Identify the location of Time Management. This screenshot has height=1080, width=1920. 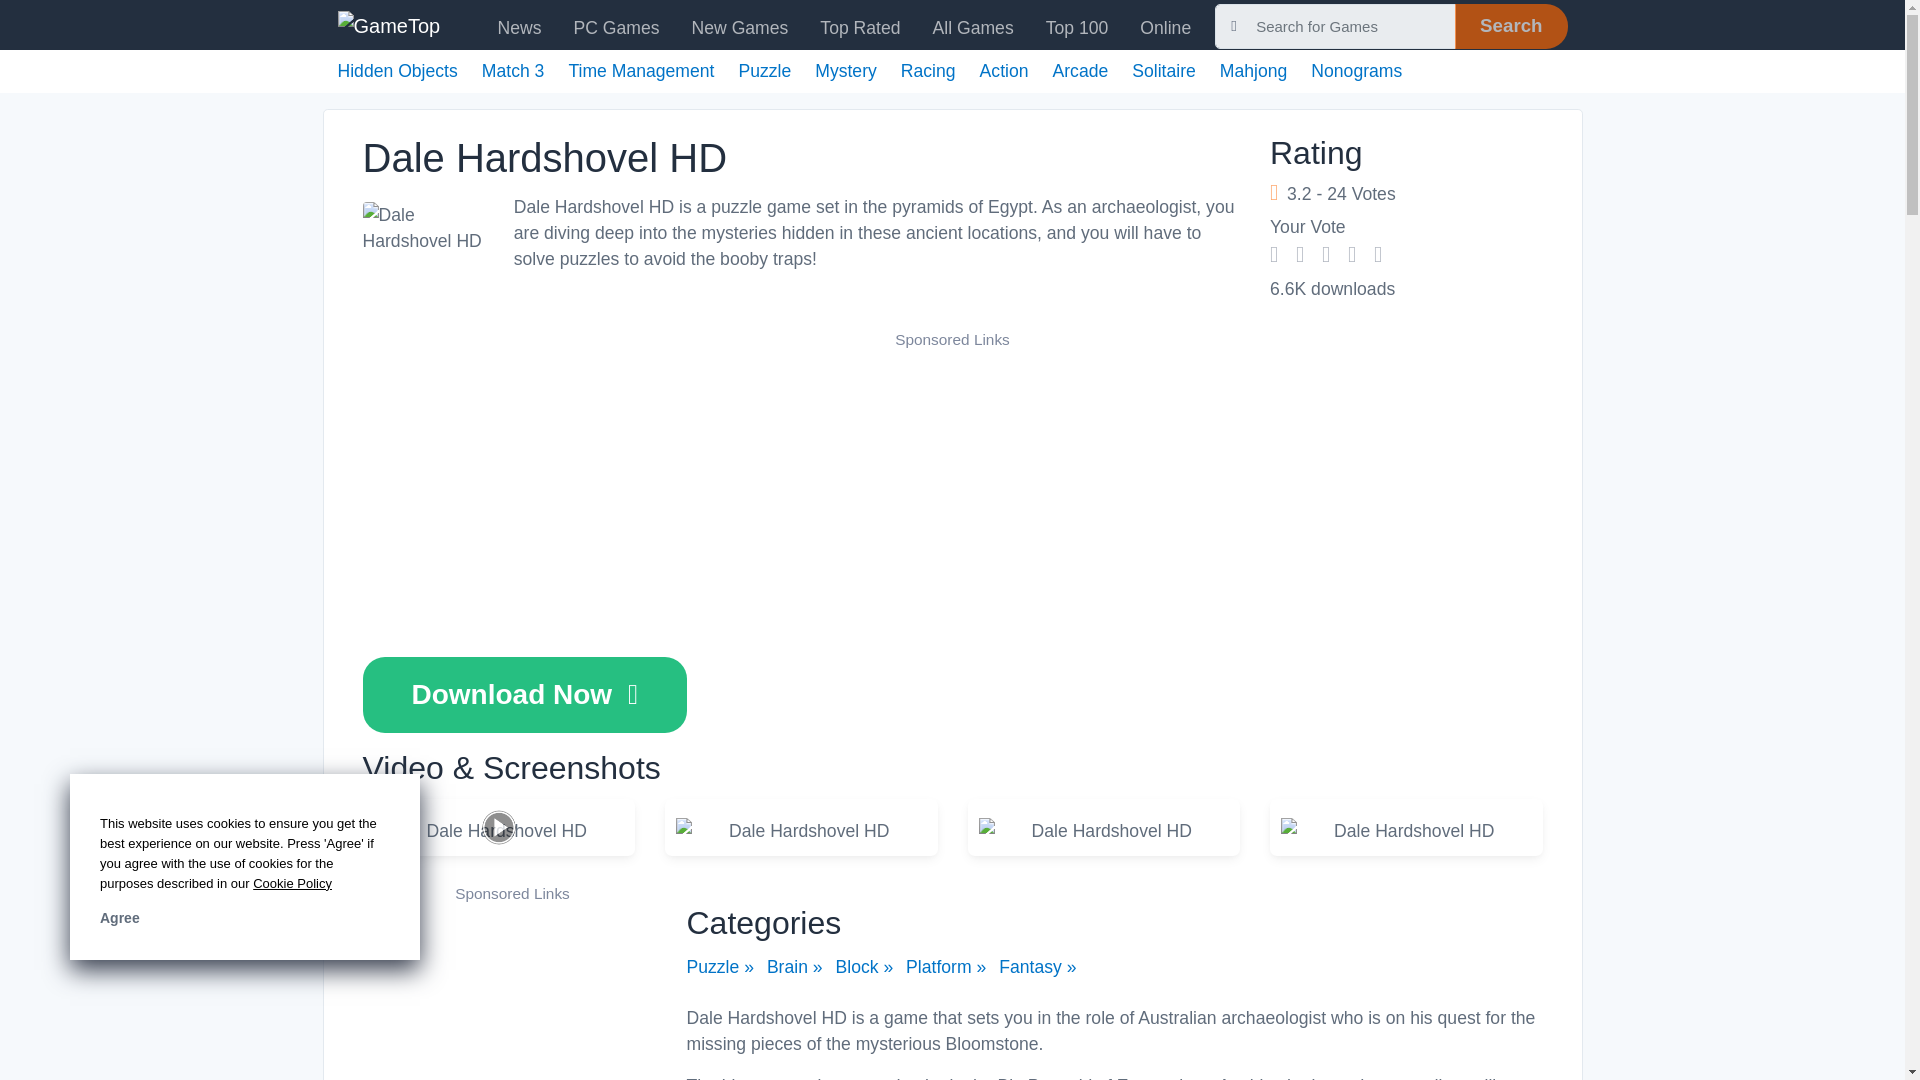
(641, 70).